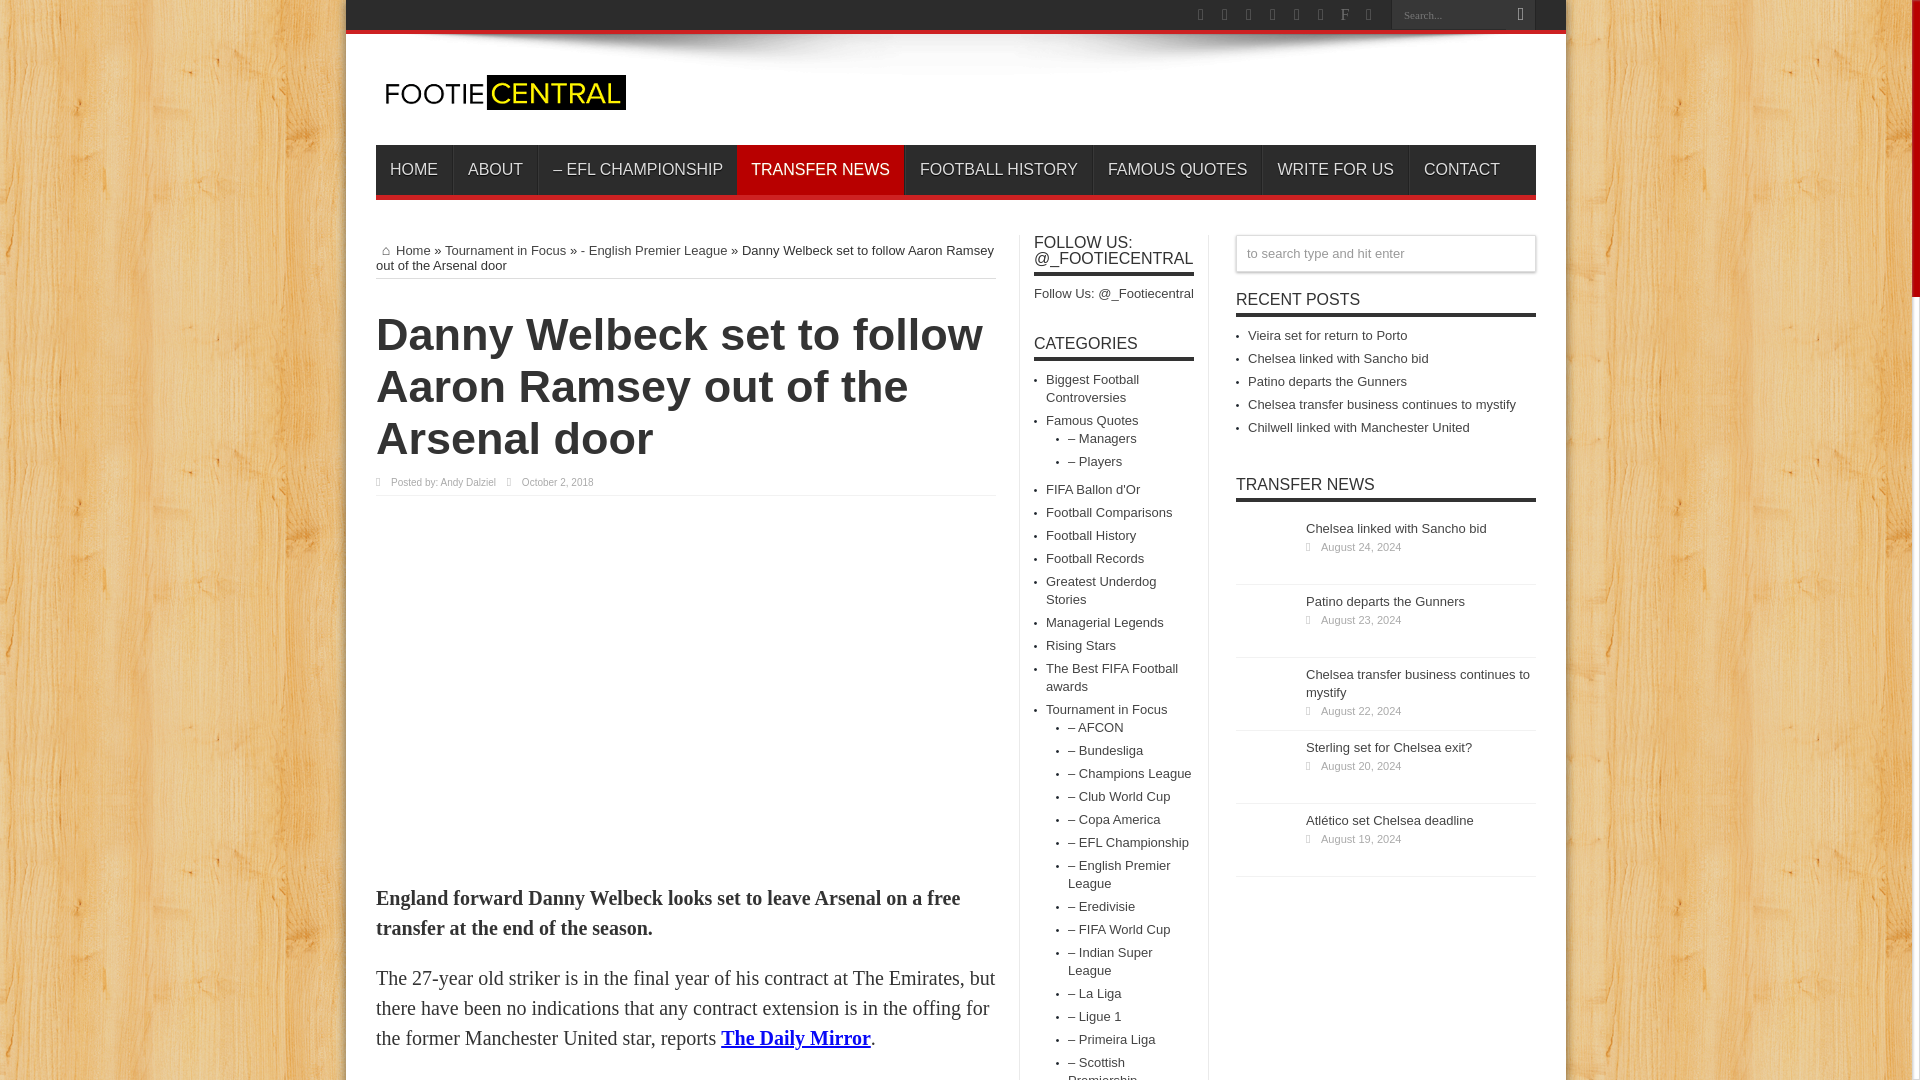  Describe the element at coordinates (1334, 170) in the screenshot. I see `WRITE FOR US` at that location.